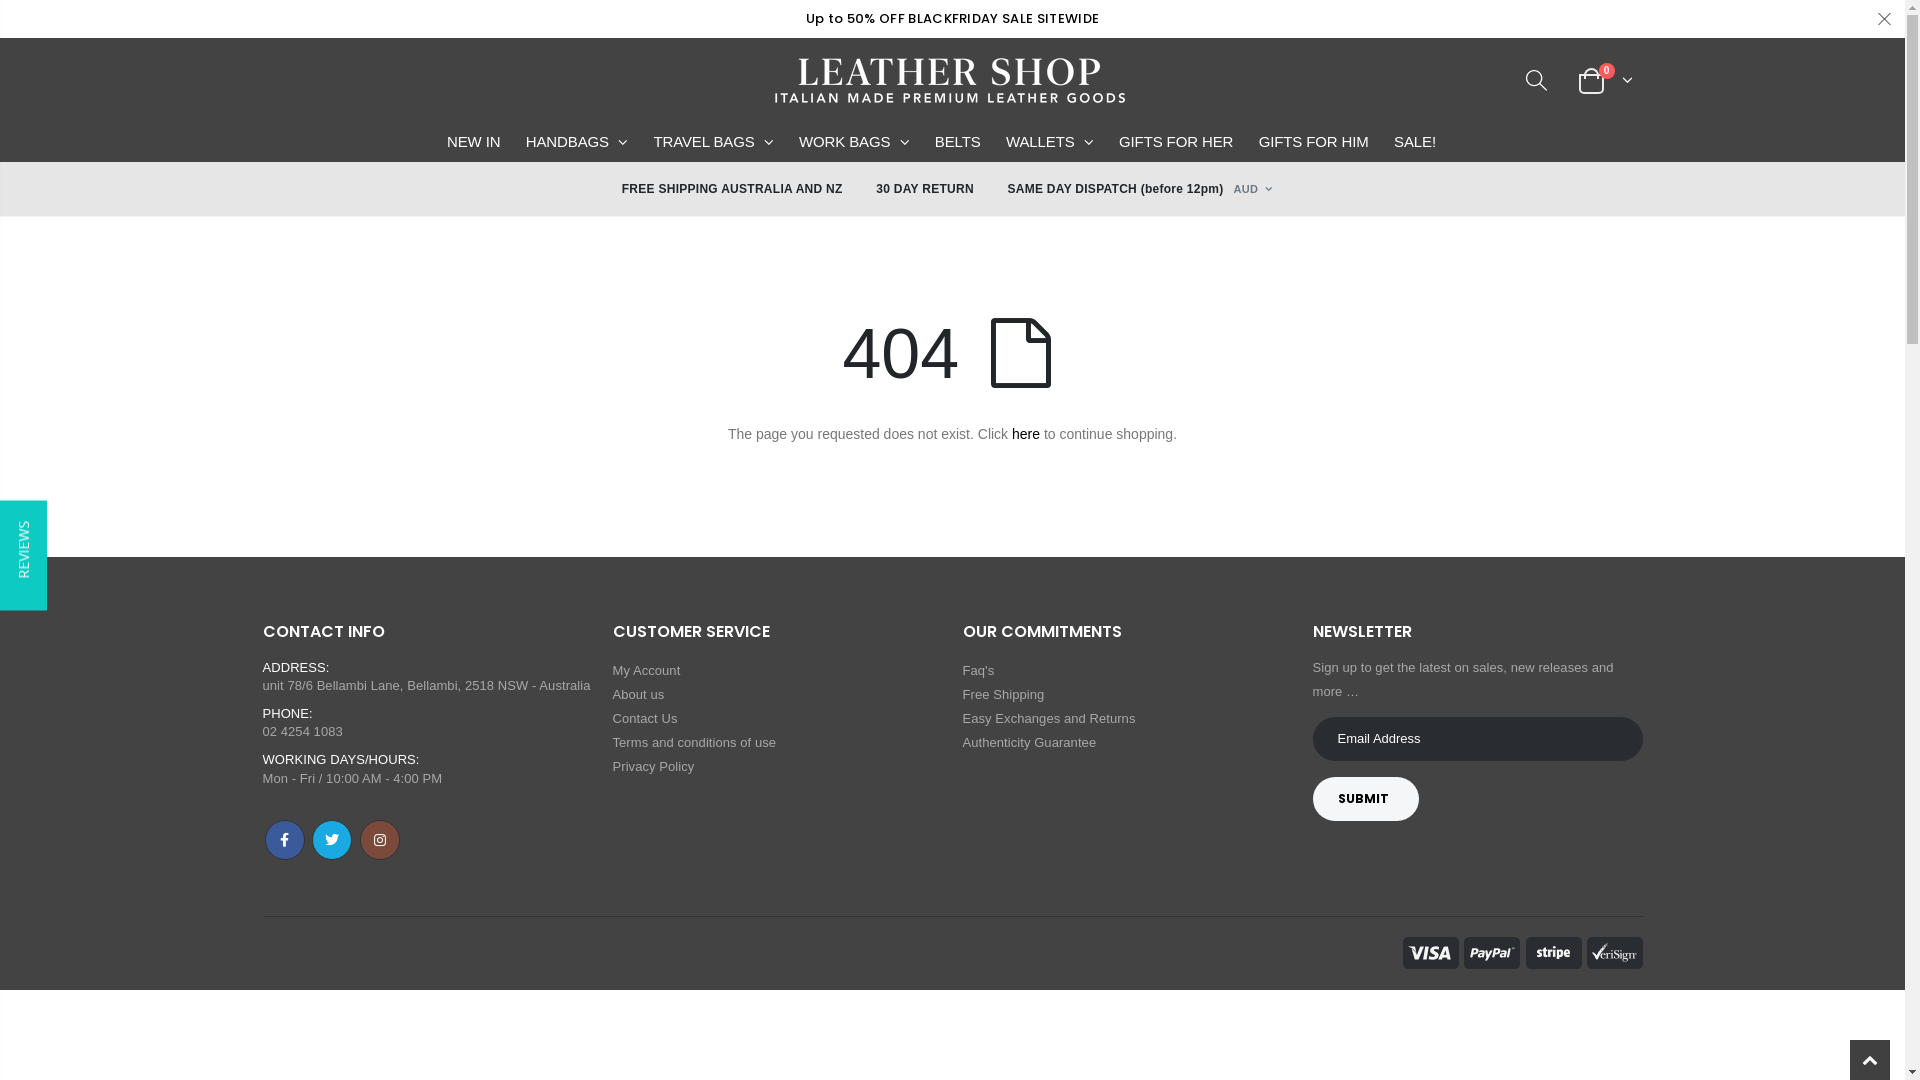  I want to click on BND, so click(1252, 612).